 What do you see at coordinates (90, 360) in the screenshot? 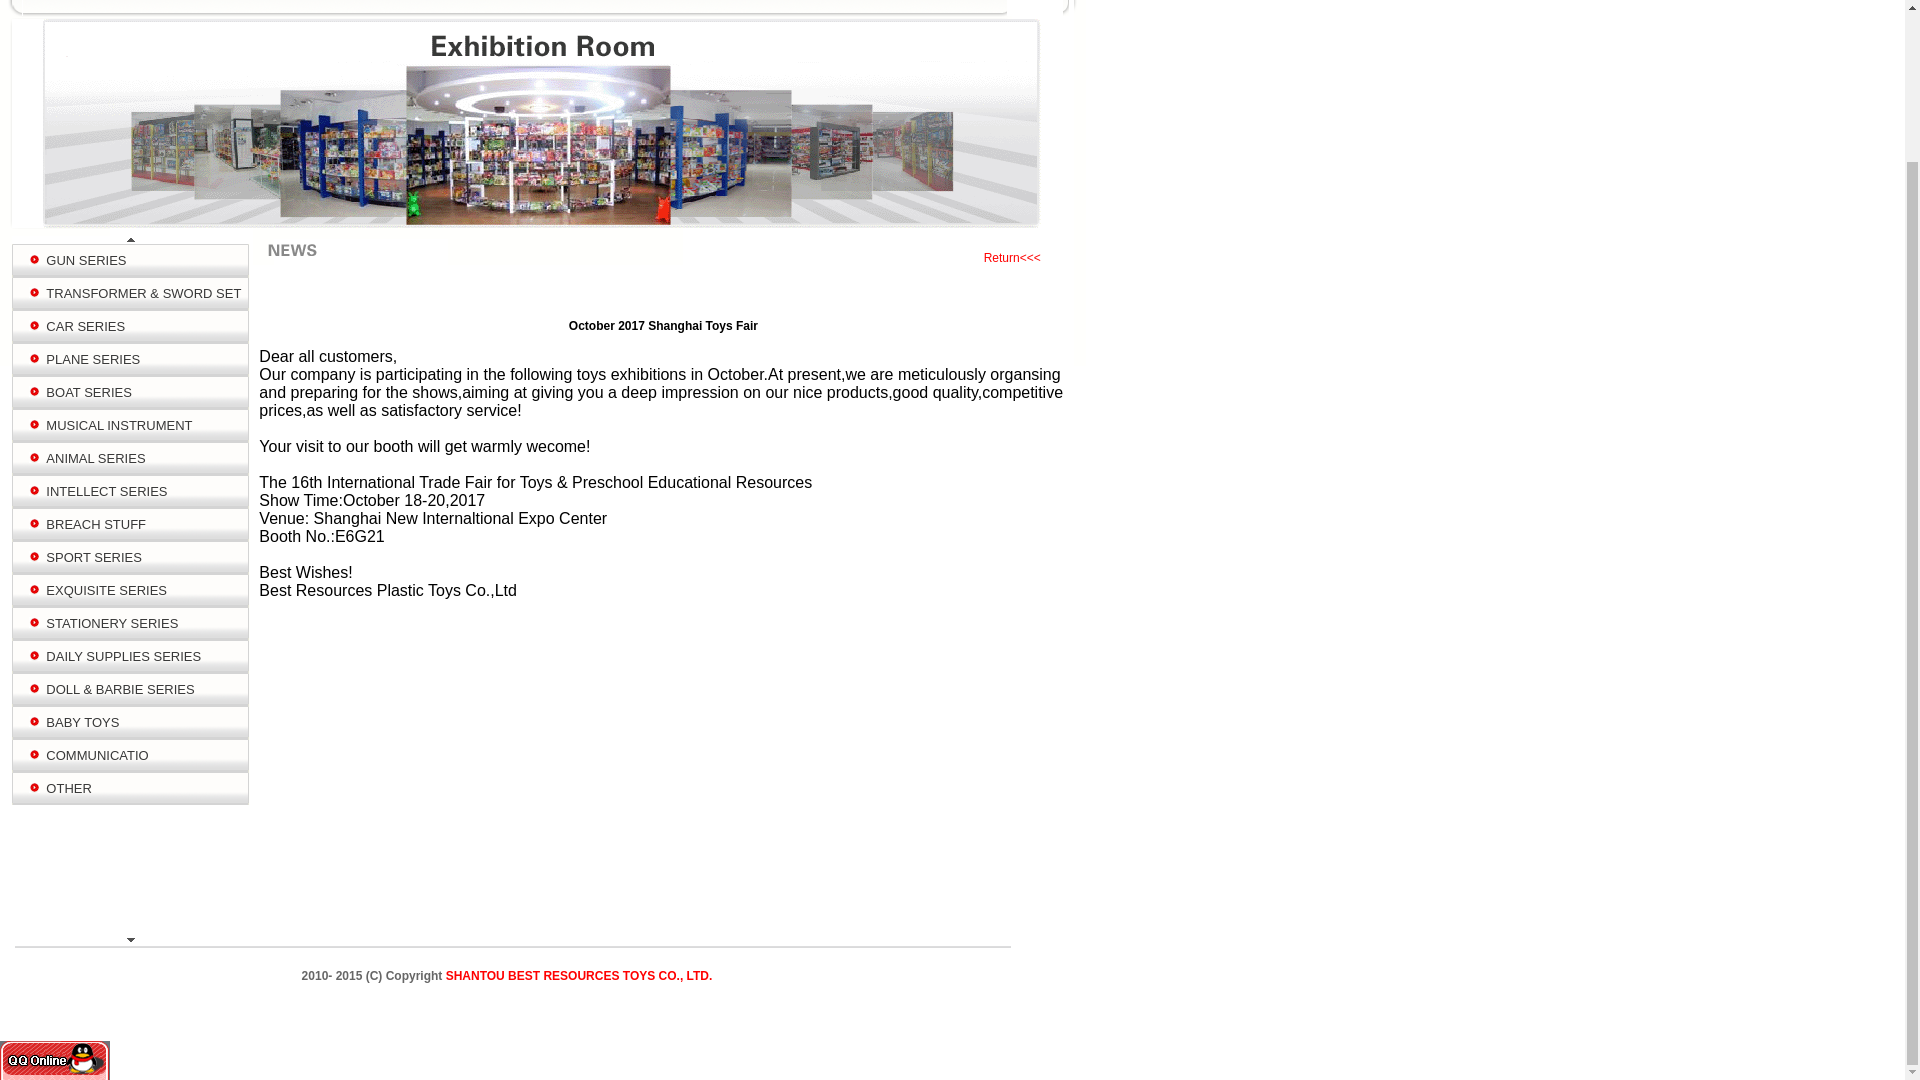
I see `  PLANE SERIES` at bounding box center [90, 360].